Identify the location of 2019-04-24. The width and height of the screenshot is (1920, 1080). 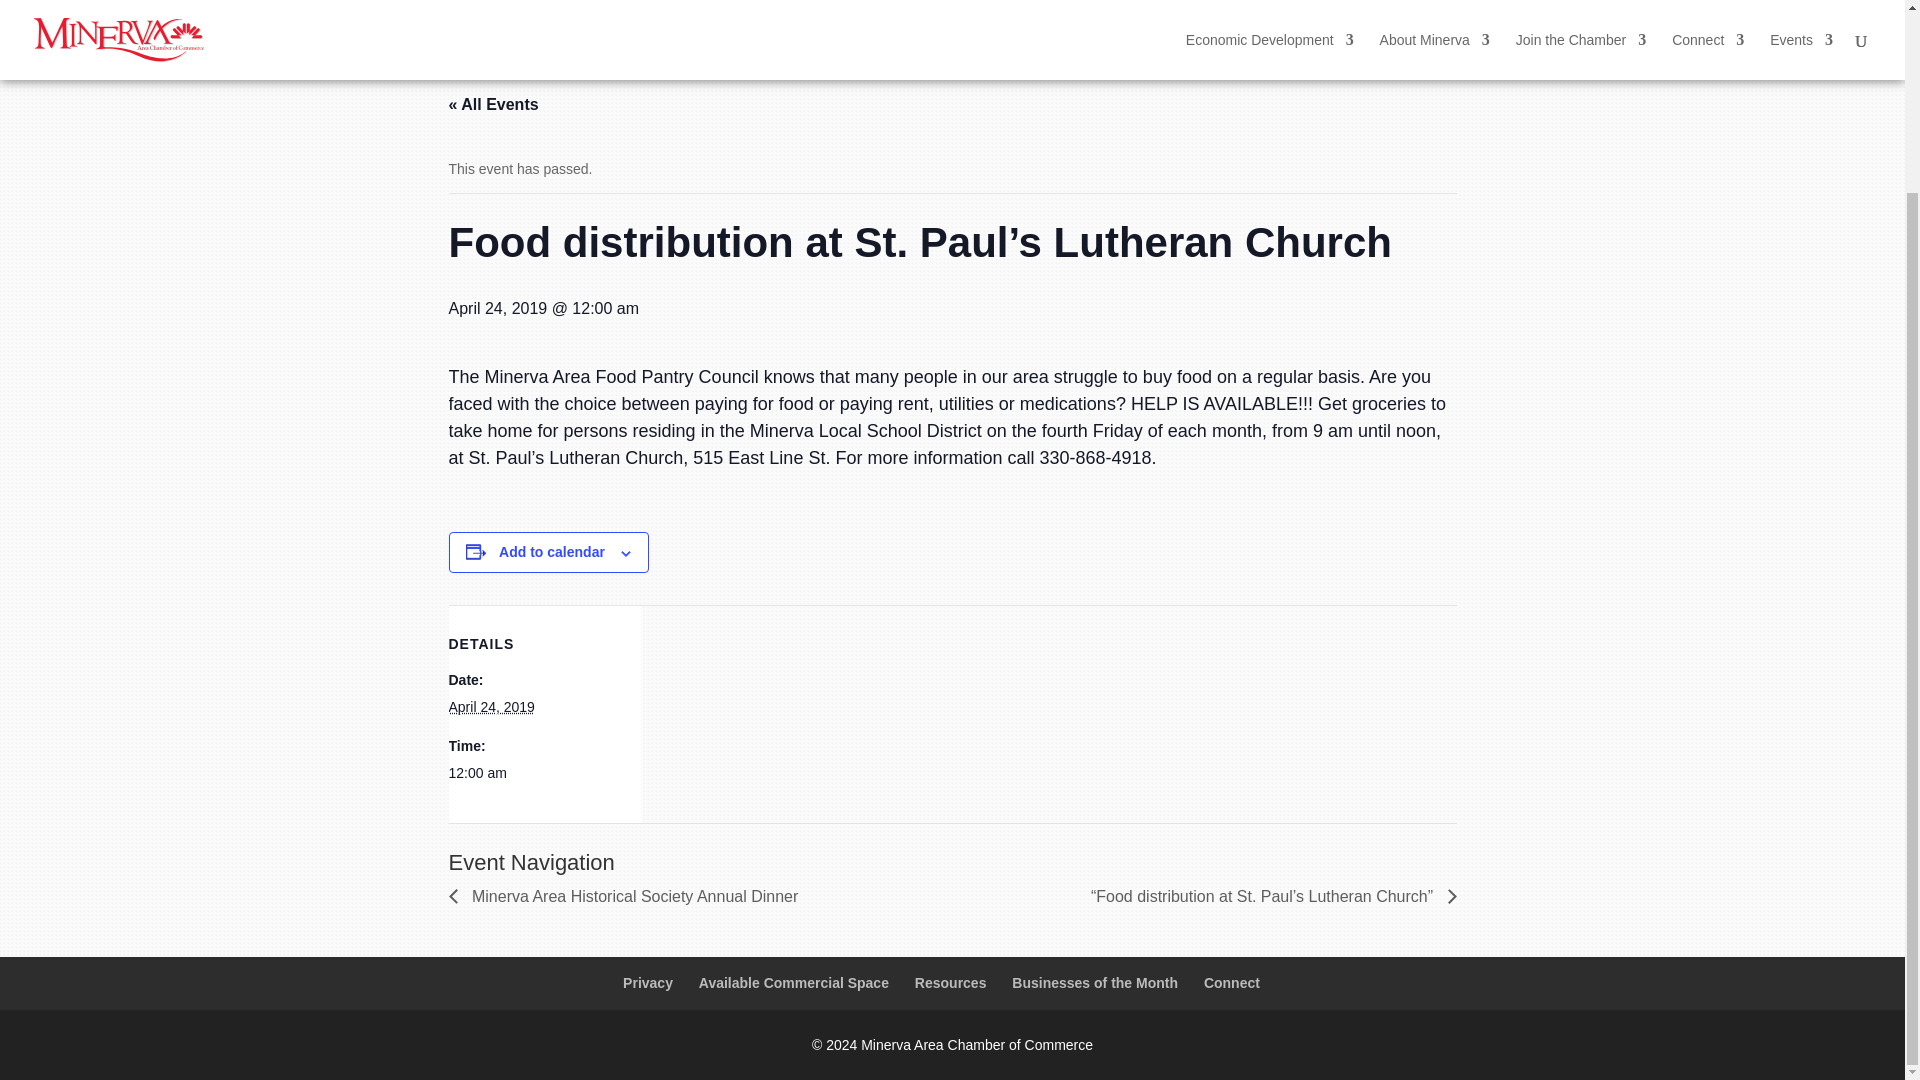
(532, 774).